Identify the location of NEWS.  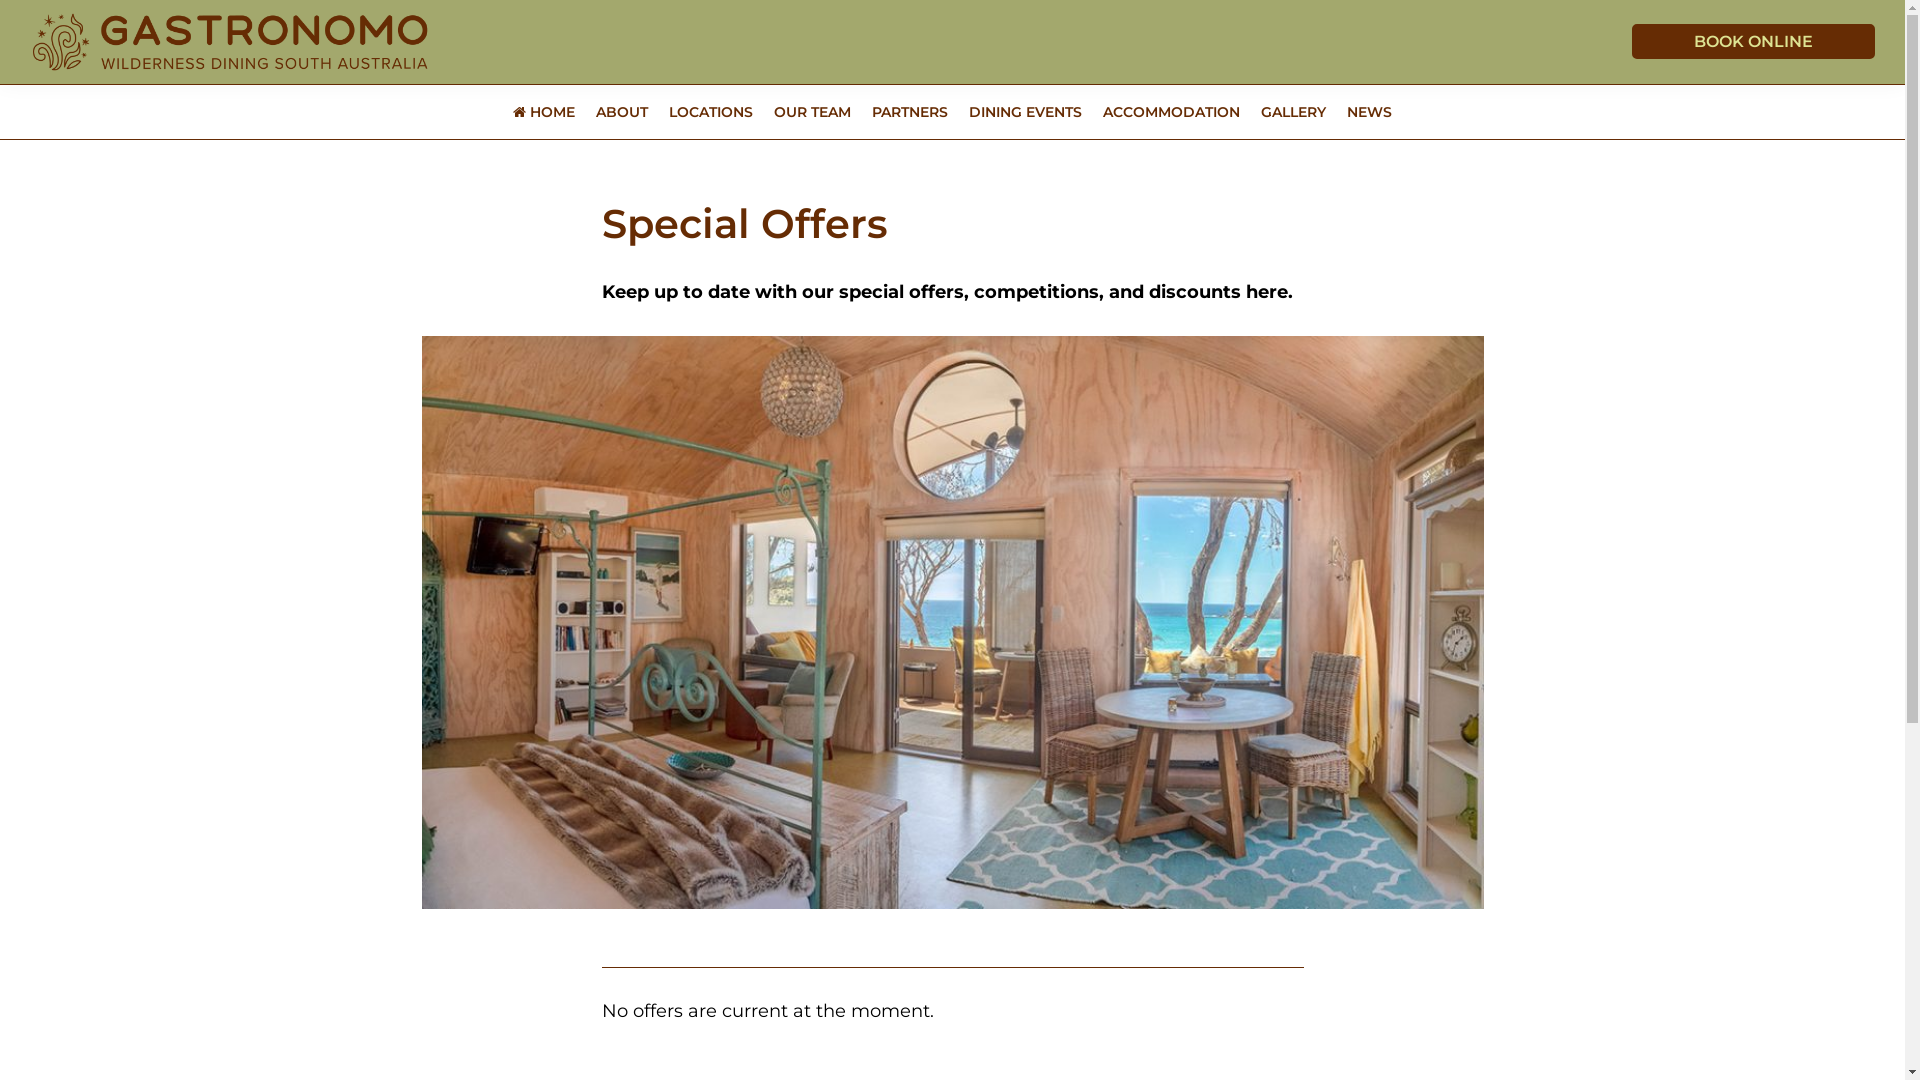
(1370, 112).